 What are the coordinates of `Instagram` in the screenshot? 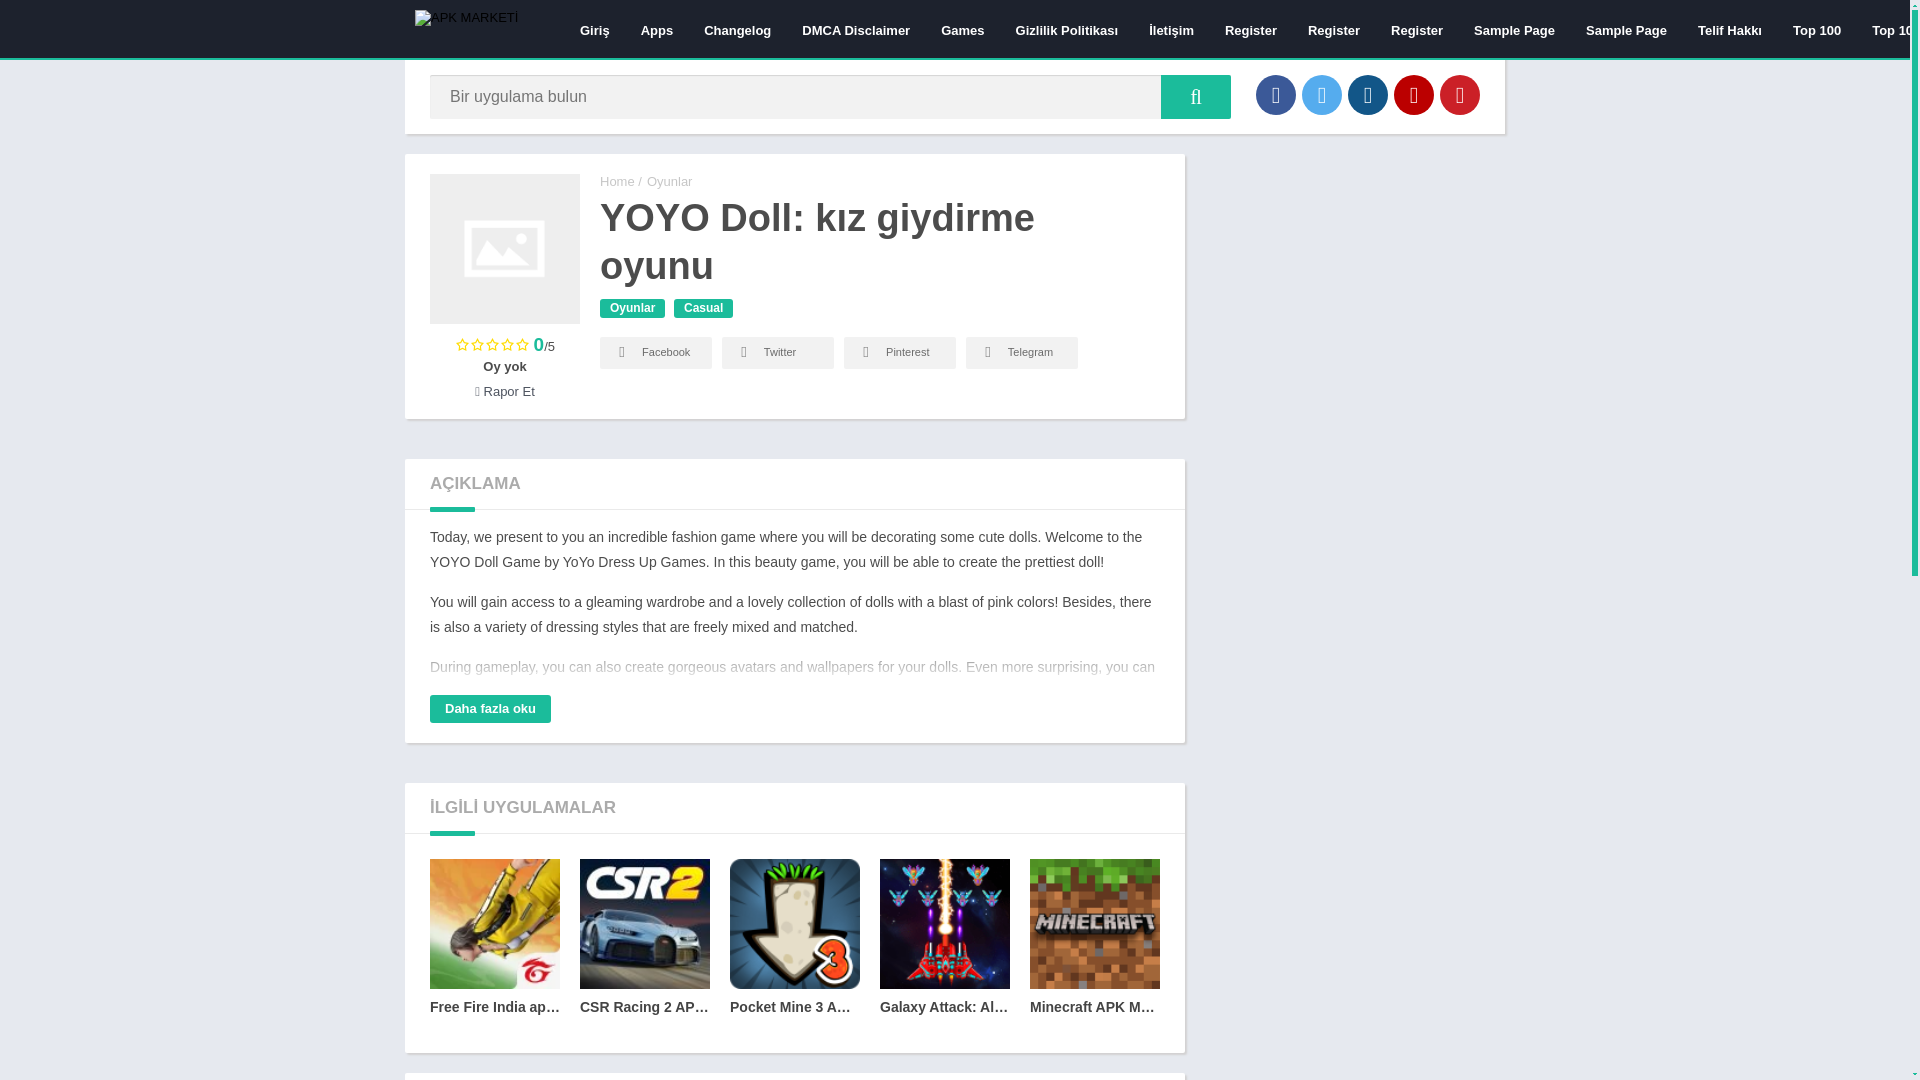 It's located at (1368, 94).